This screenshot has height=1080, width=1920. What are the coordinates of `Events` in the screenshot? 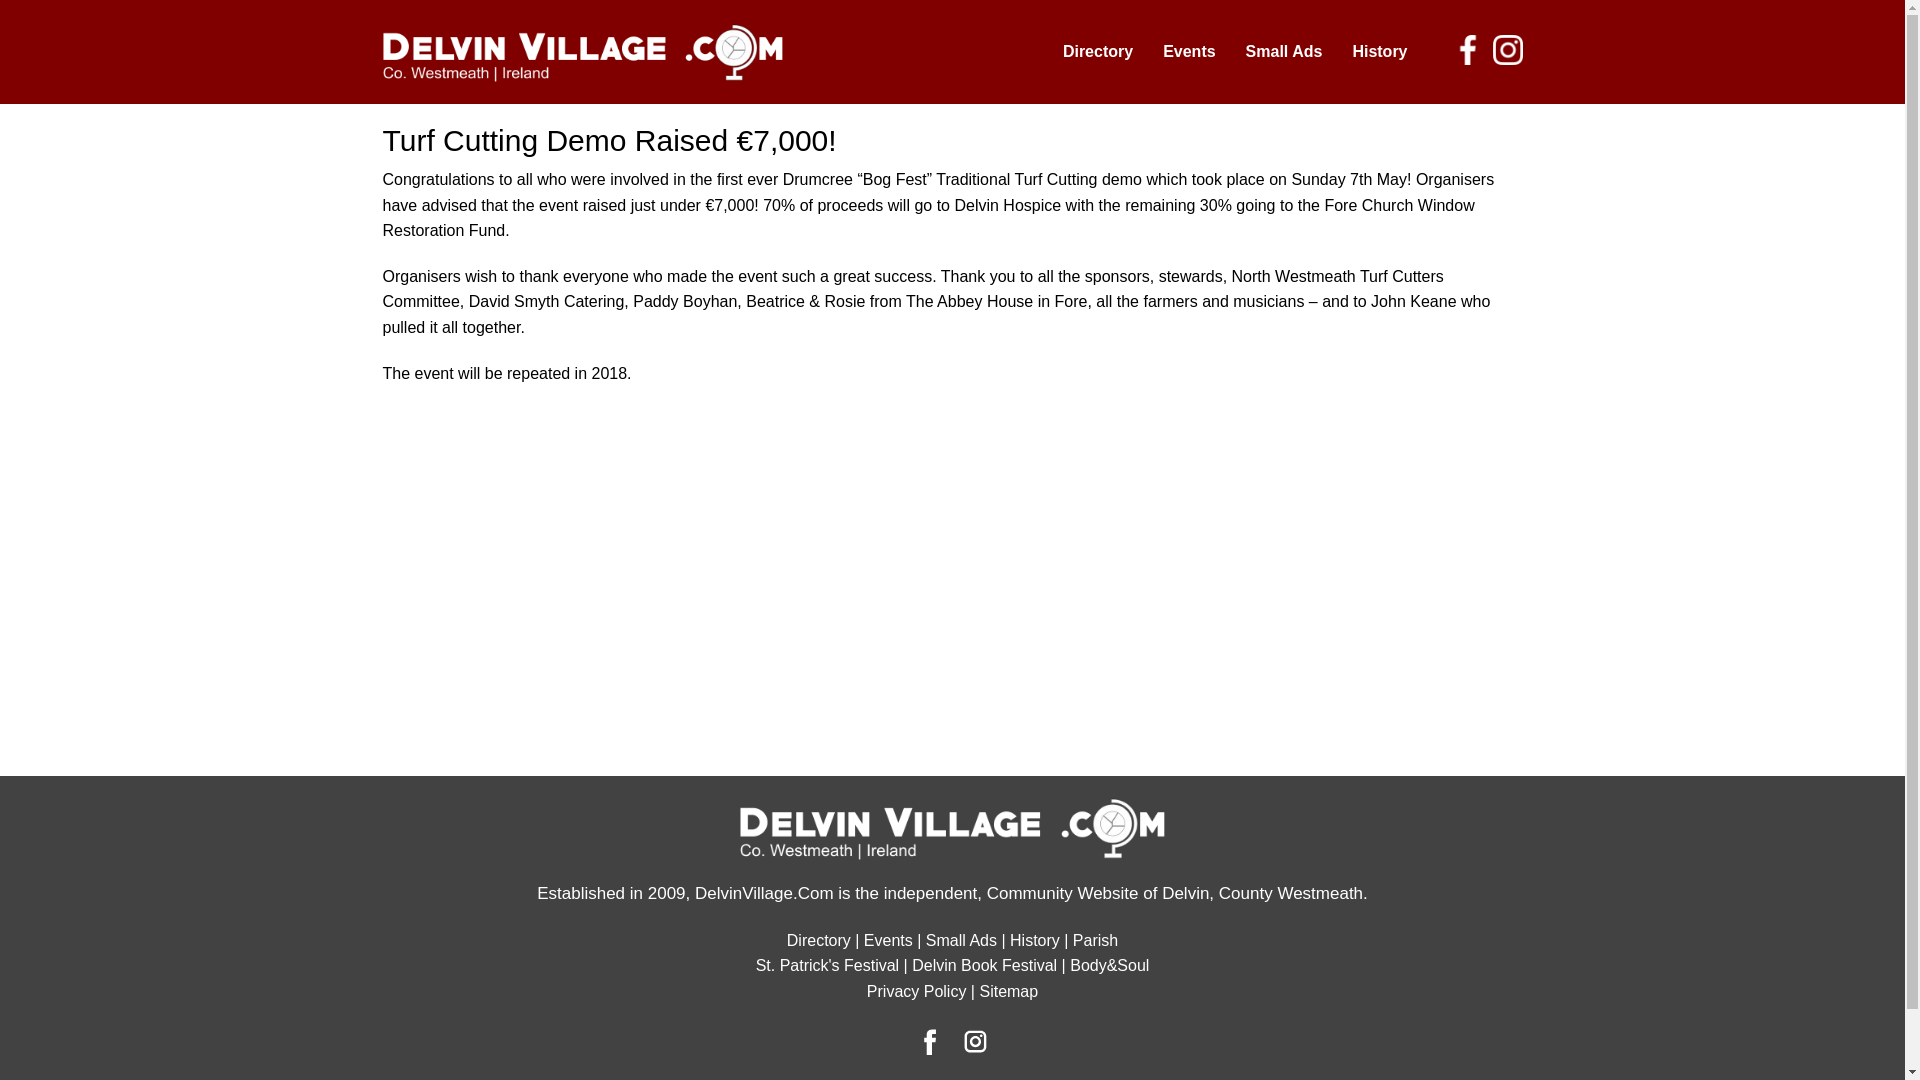 It's located at (1189, 52).